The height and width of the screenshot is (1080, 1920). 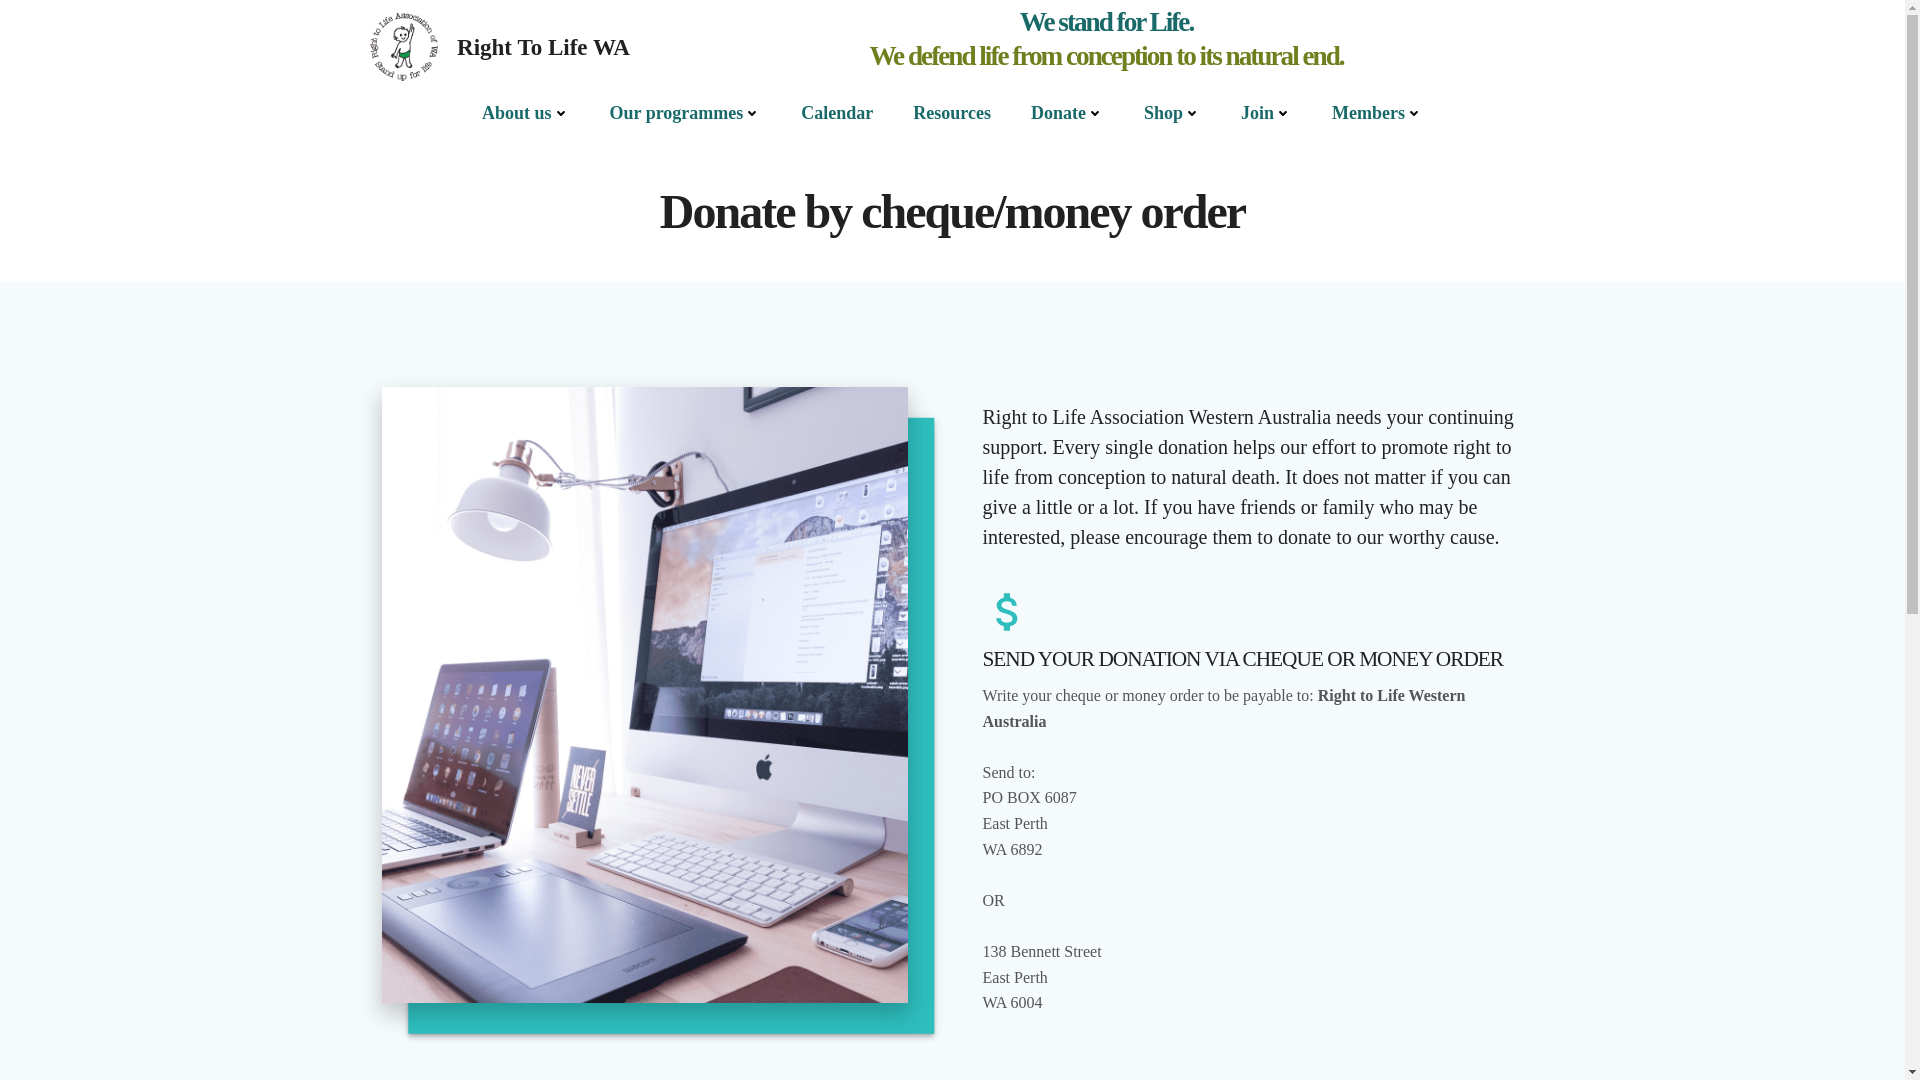 What do you see at coordinates (952, 114) in the screenshot?
I see `Resources` at bounding box center [952, 114].